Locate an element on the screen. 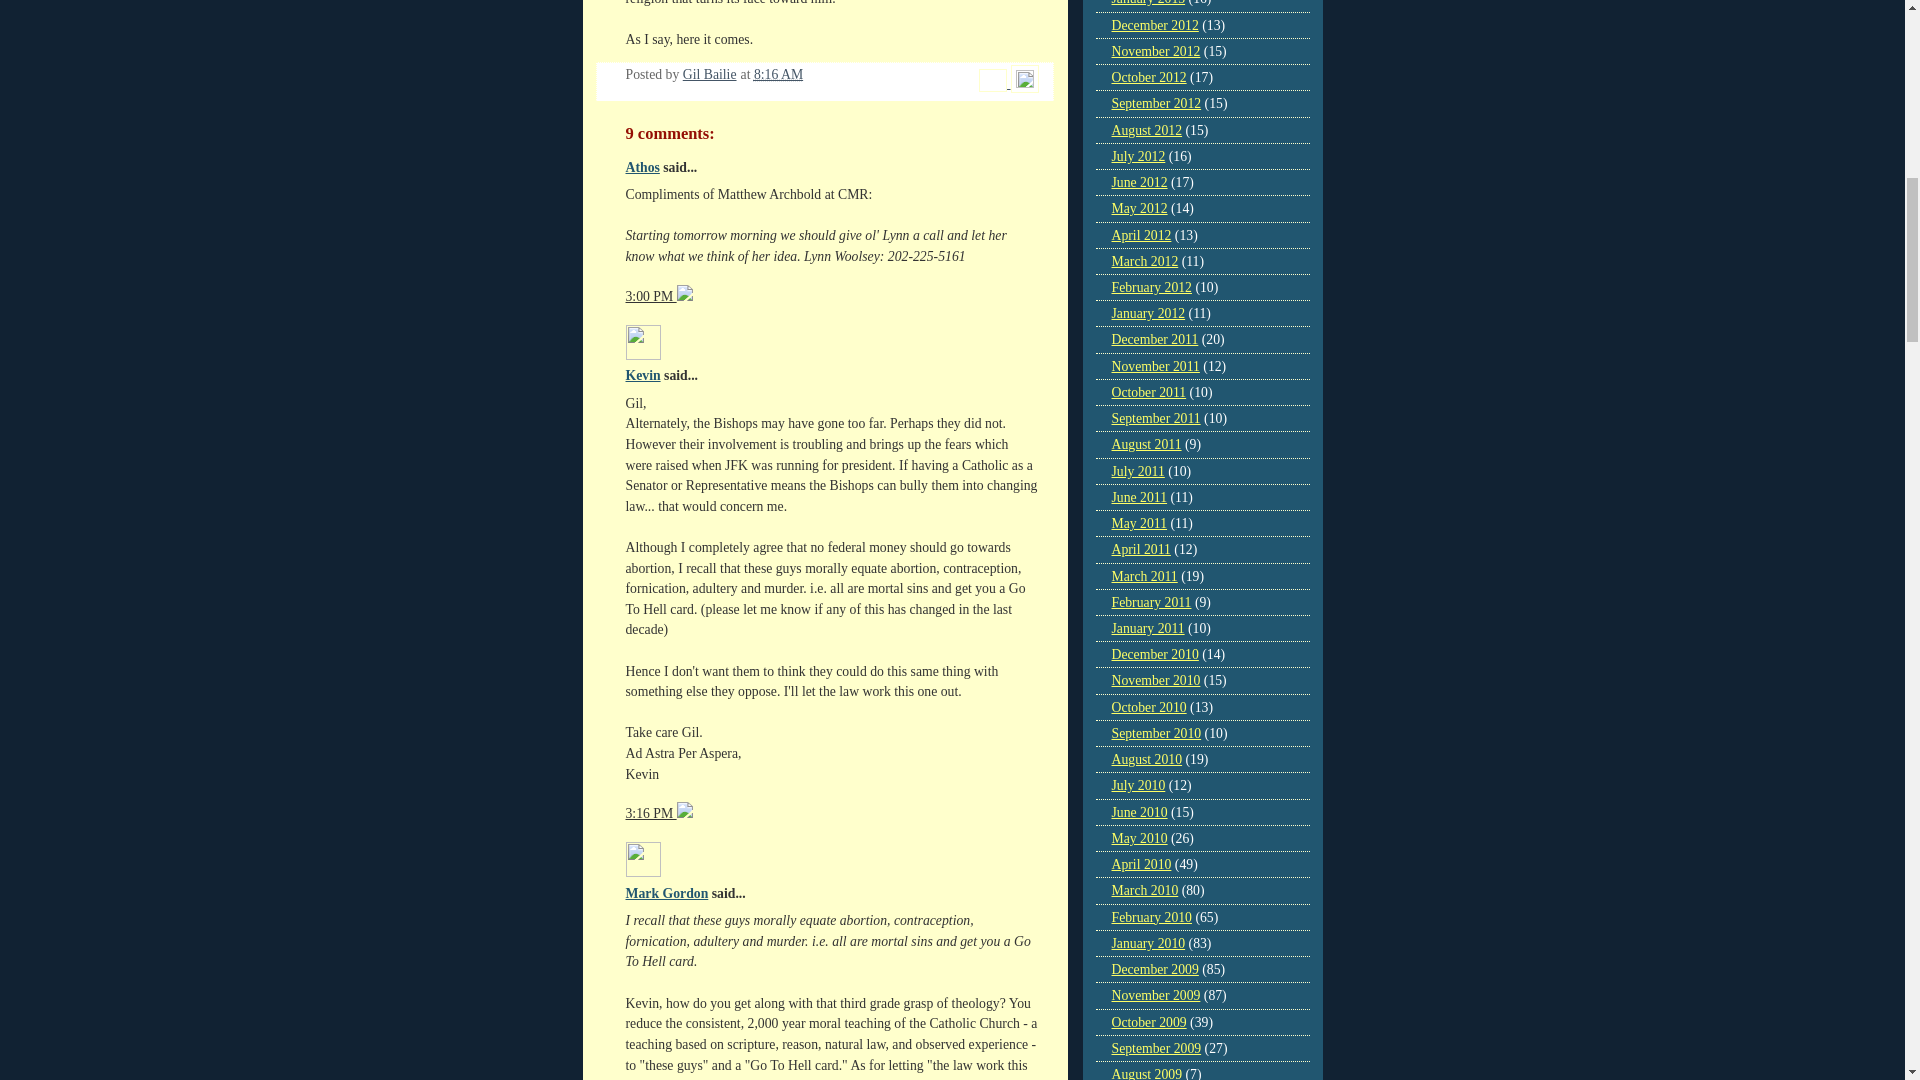 This screenshot has height=1080, width=1920. Athos is located at coordinates (642, 166).